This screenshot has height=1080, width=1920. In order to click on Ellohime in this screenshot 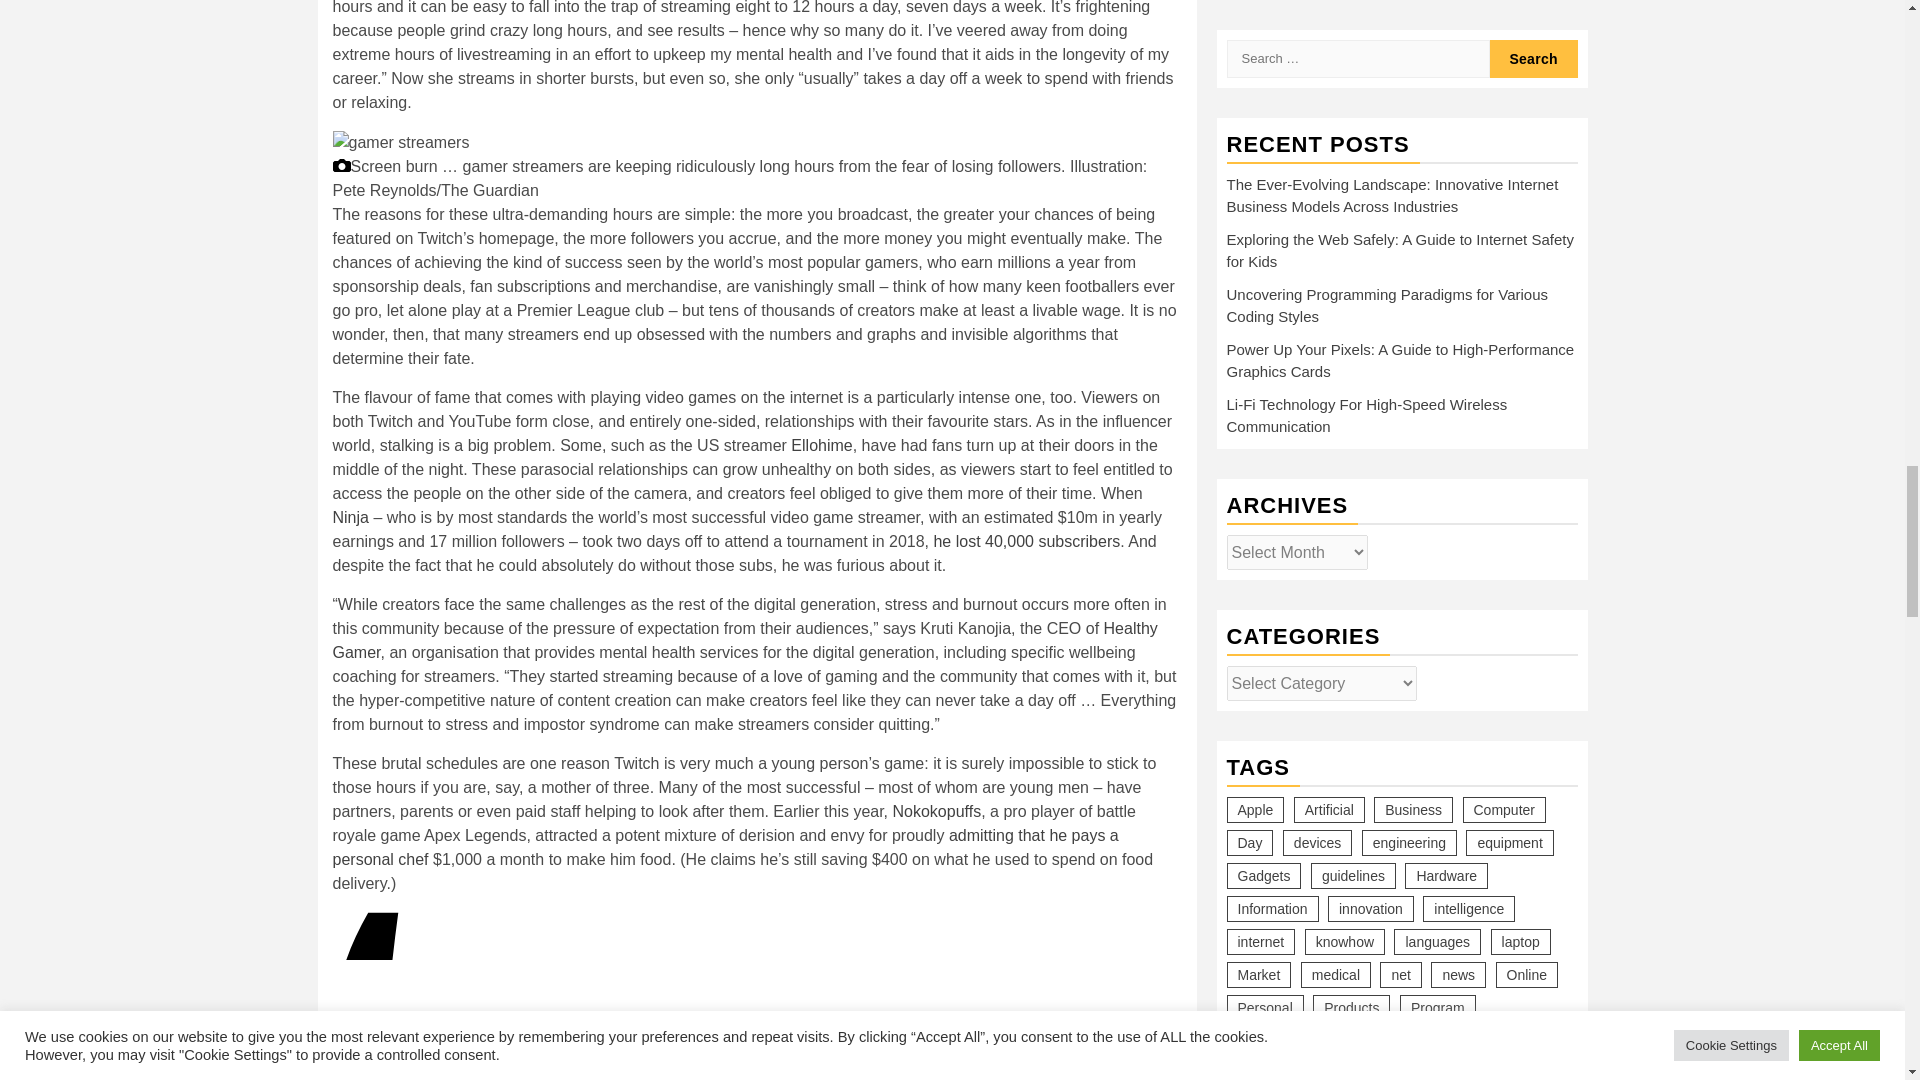, I will do `click(822, 445)`.